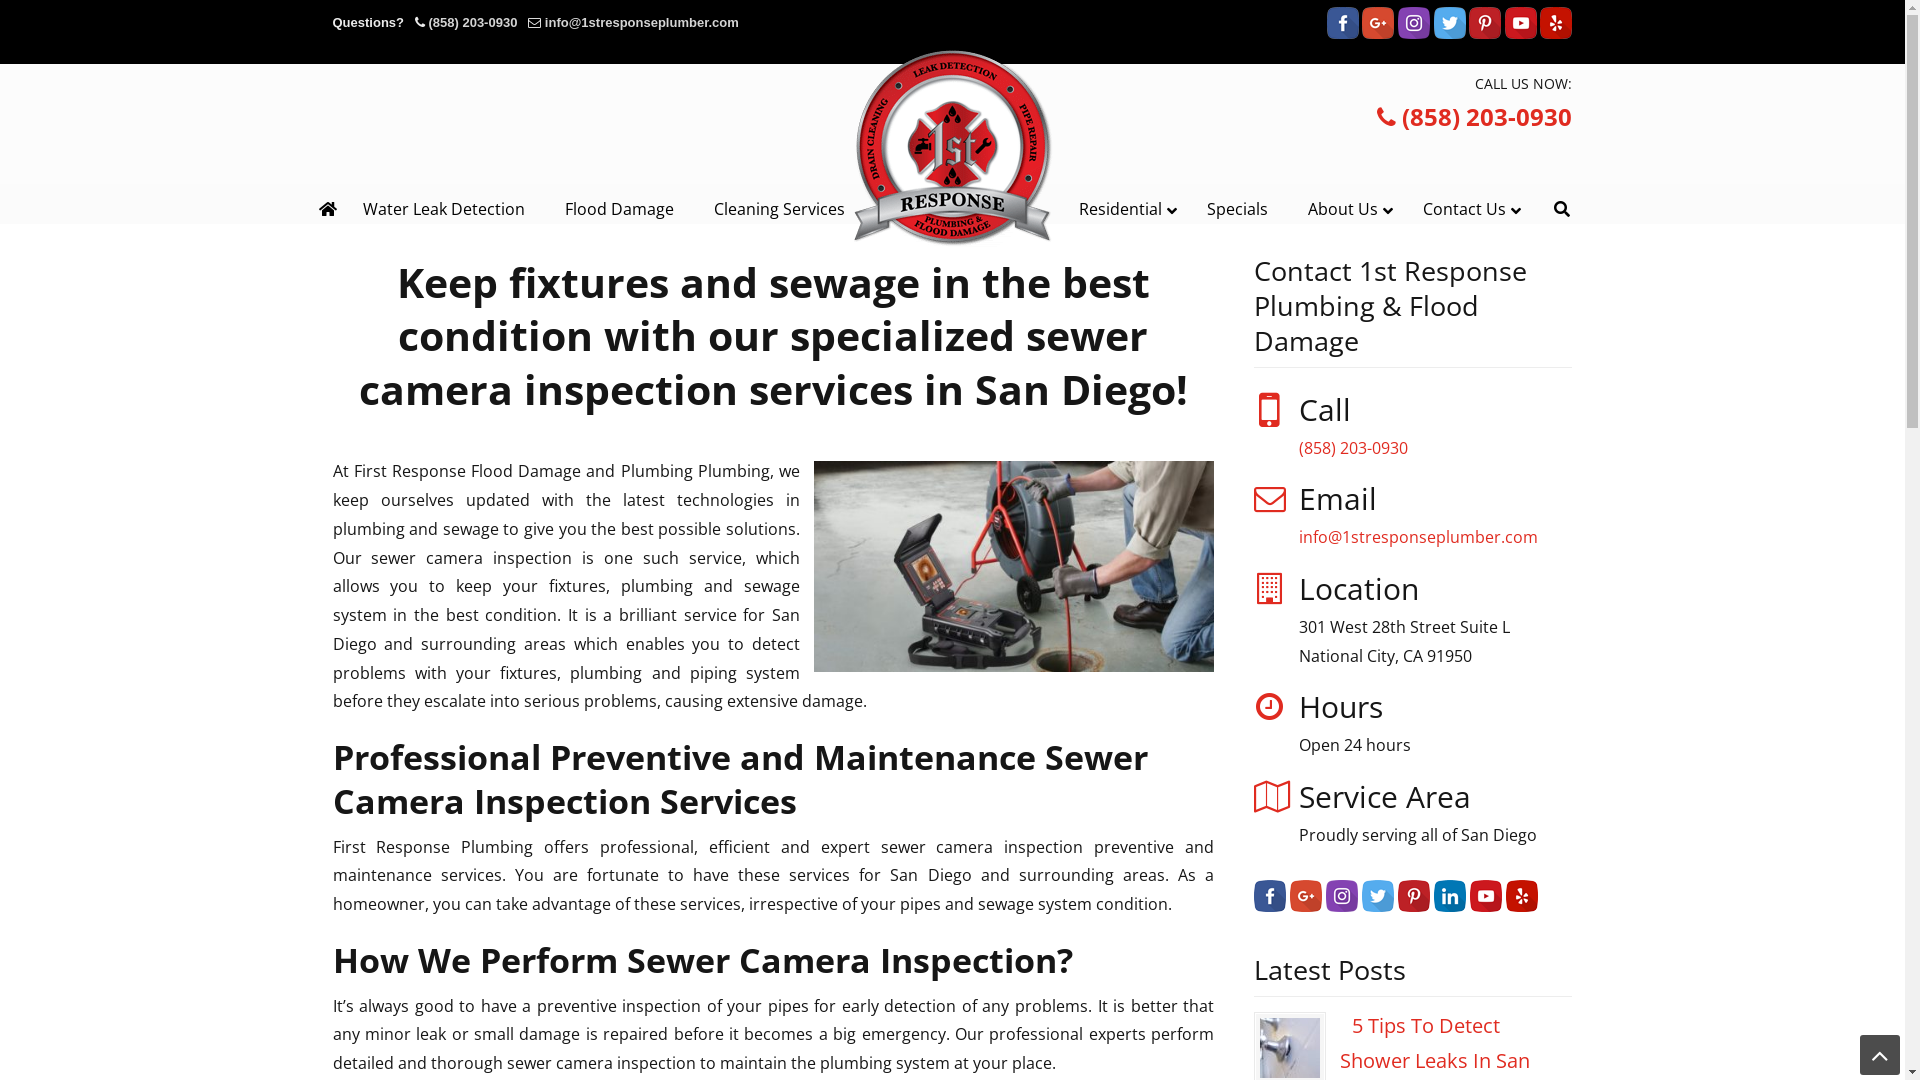 Image resolution: width=1920 pixels, height=1080 pixels. I want to click on Twitter, so click(1378, 906).